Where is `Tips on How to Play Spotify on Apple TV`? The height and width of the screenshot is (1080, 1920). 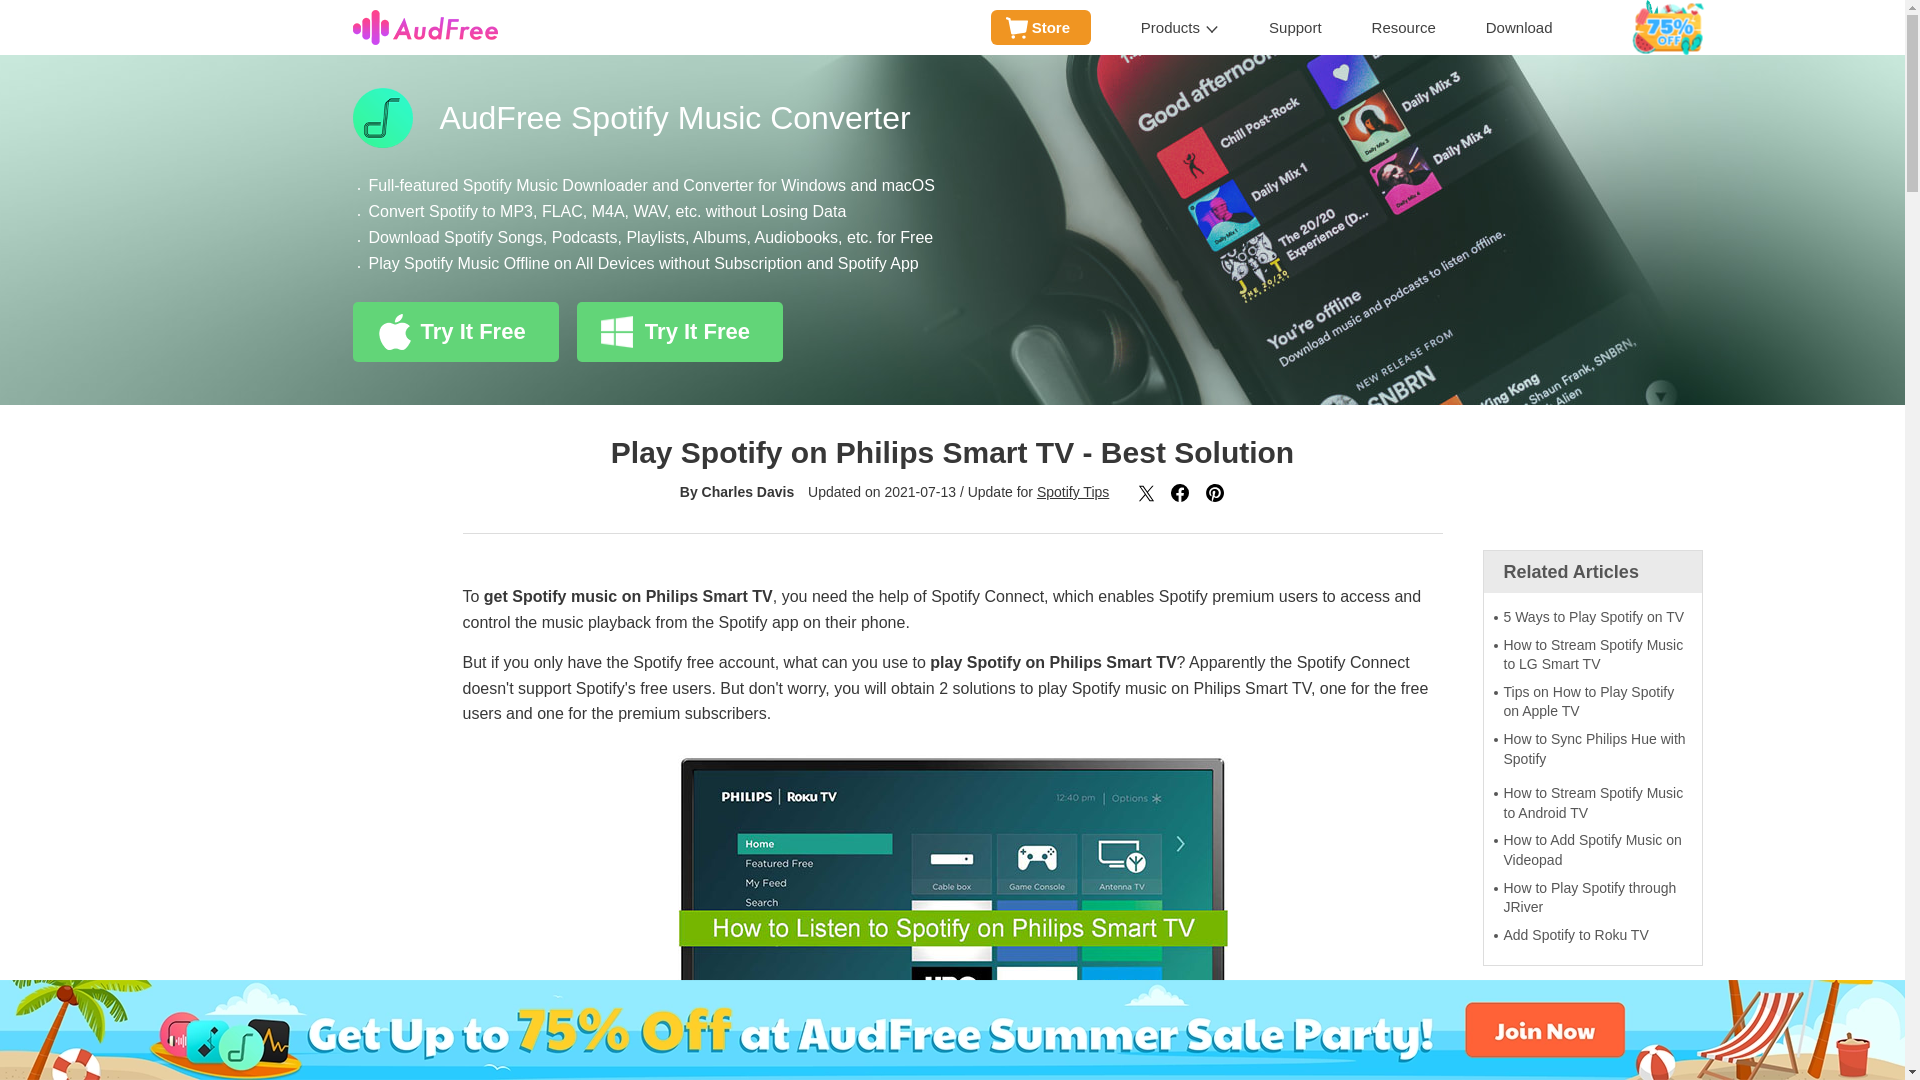 Tips on How to Play Spotify on Apple TV is located at coordinates (1592, 702).